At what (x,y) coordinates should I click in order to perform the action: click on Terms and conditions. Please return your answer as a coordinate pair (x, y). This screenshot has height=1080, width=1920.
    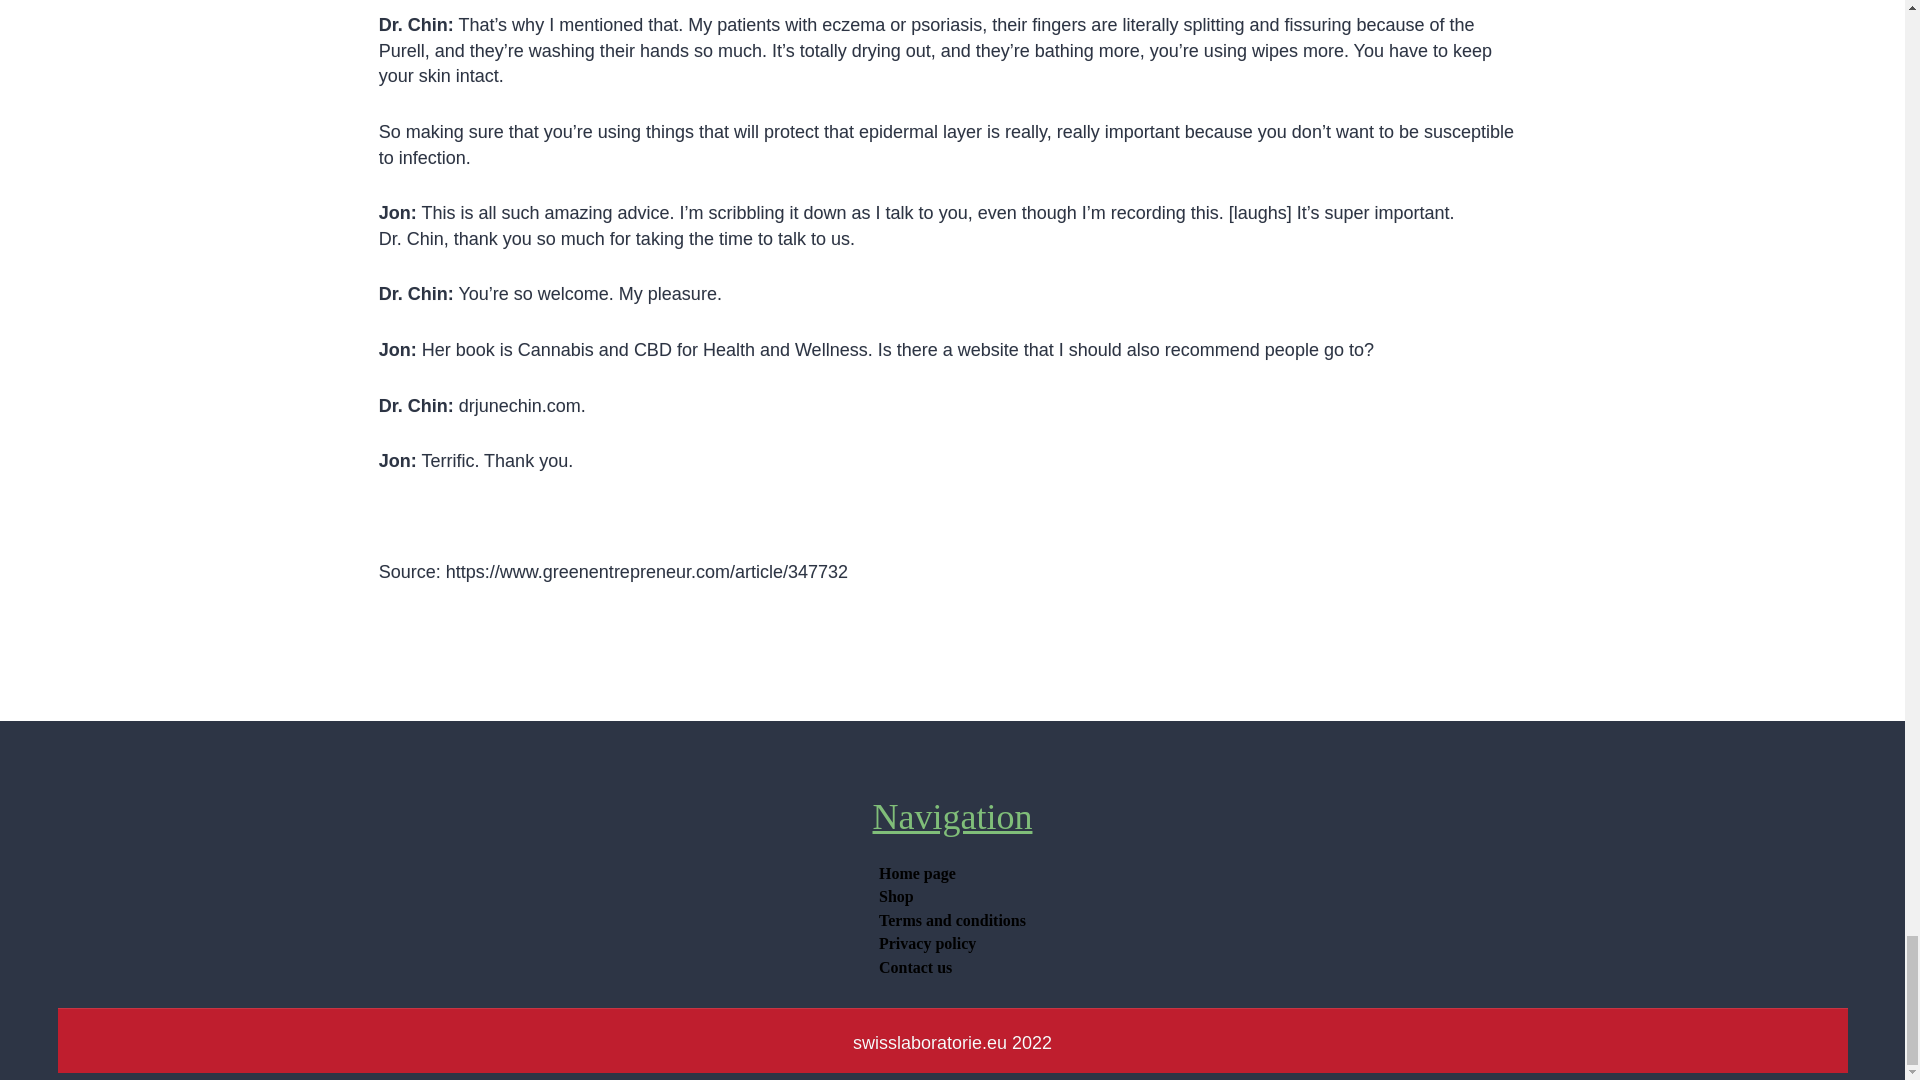
    Looking at the image, I should click on (952, 921).